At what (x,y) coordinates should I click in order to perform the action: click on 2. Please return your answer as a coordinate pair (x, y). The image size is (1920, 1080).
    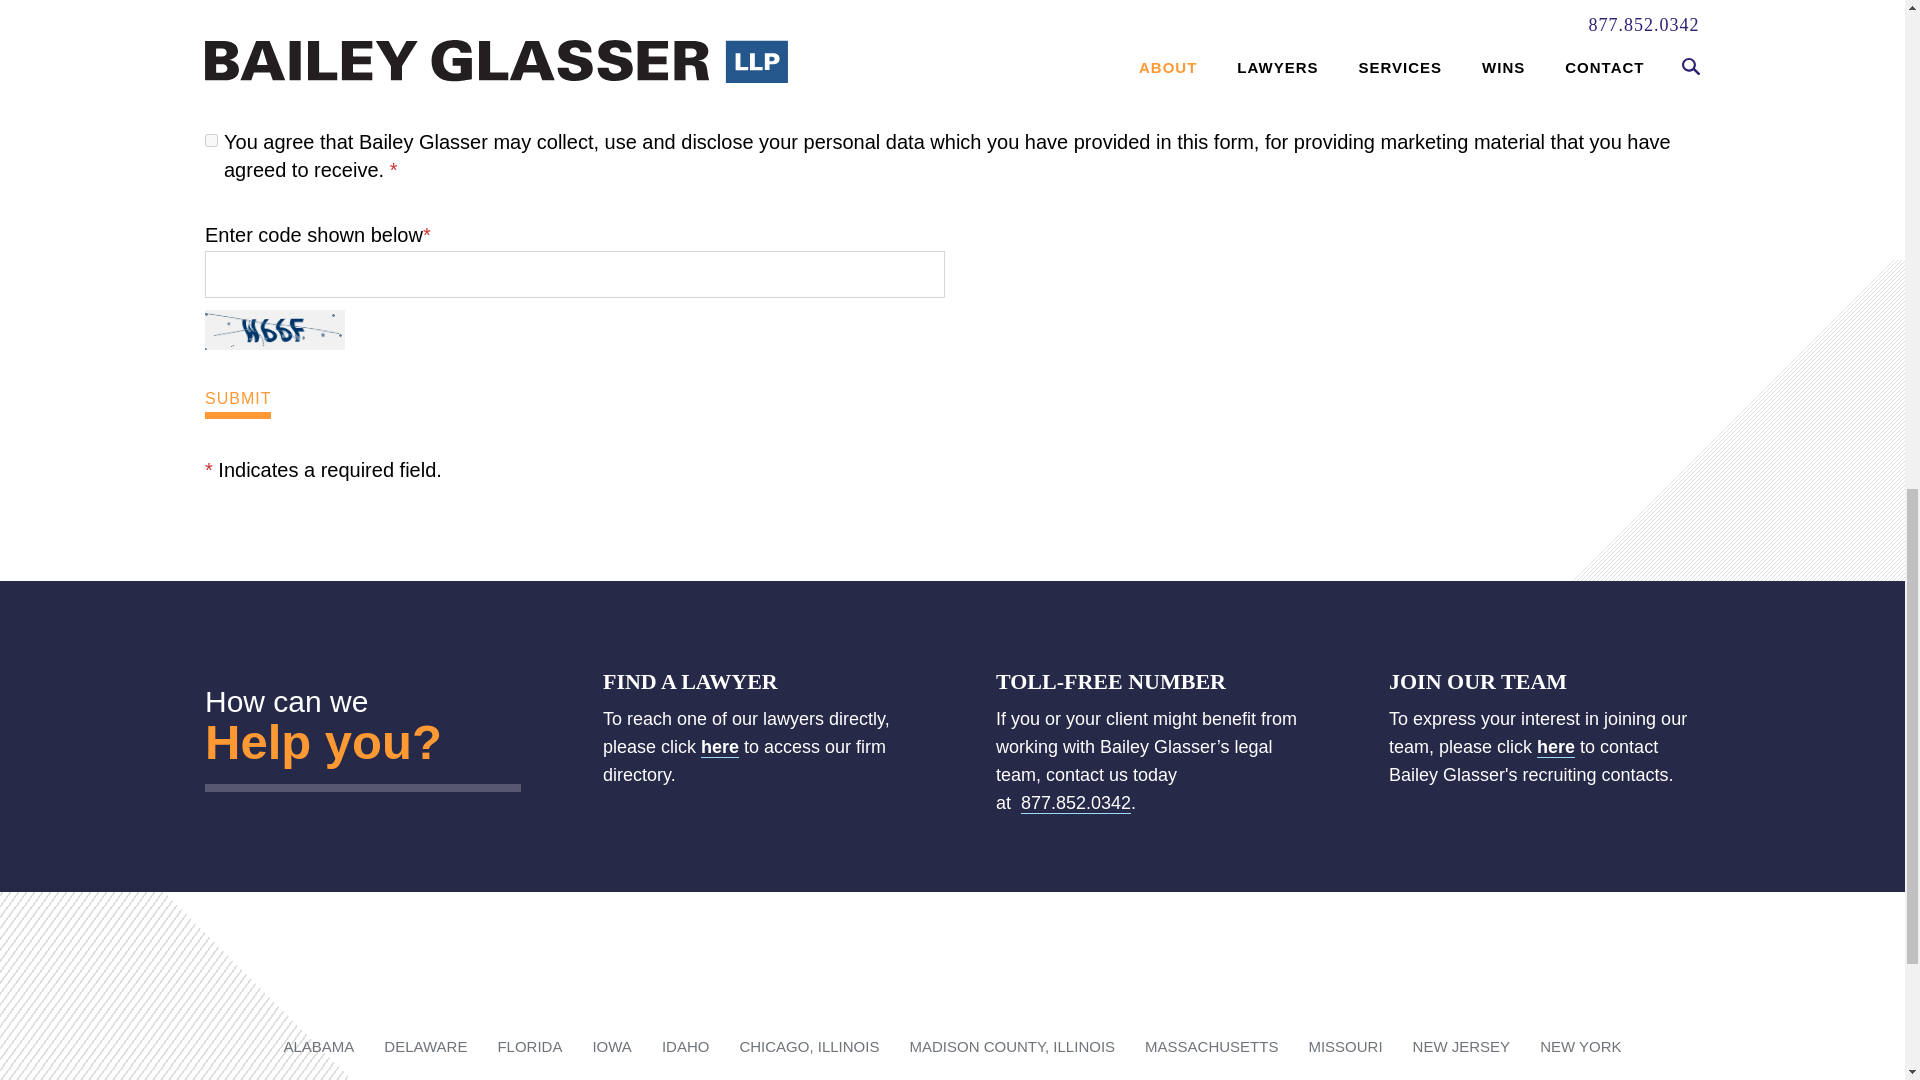
    Looking at the image, I should click on (216, 64).